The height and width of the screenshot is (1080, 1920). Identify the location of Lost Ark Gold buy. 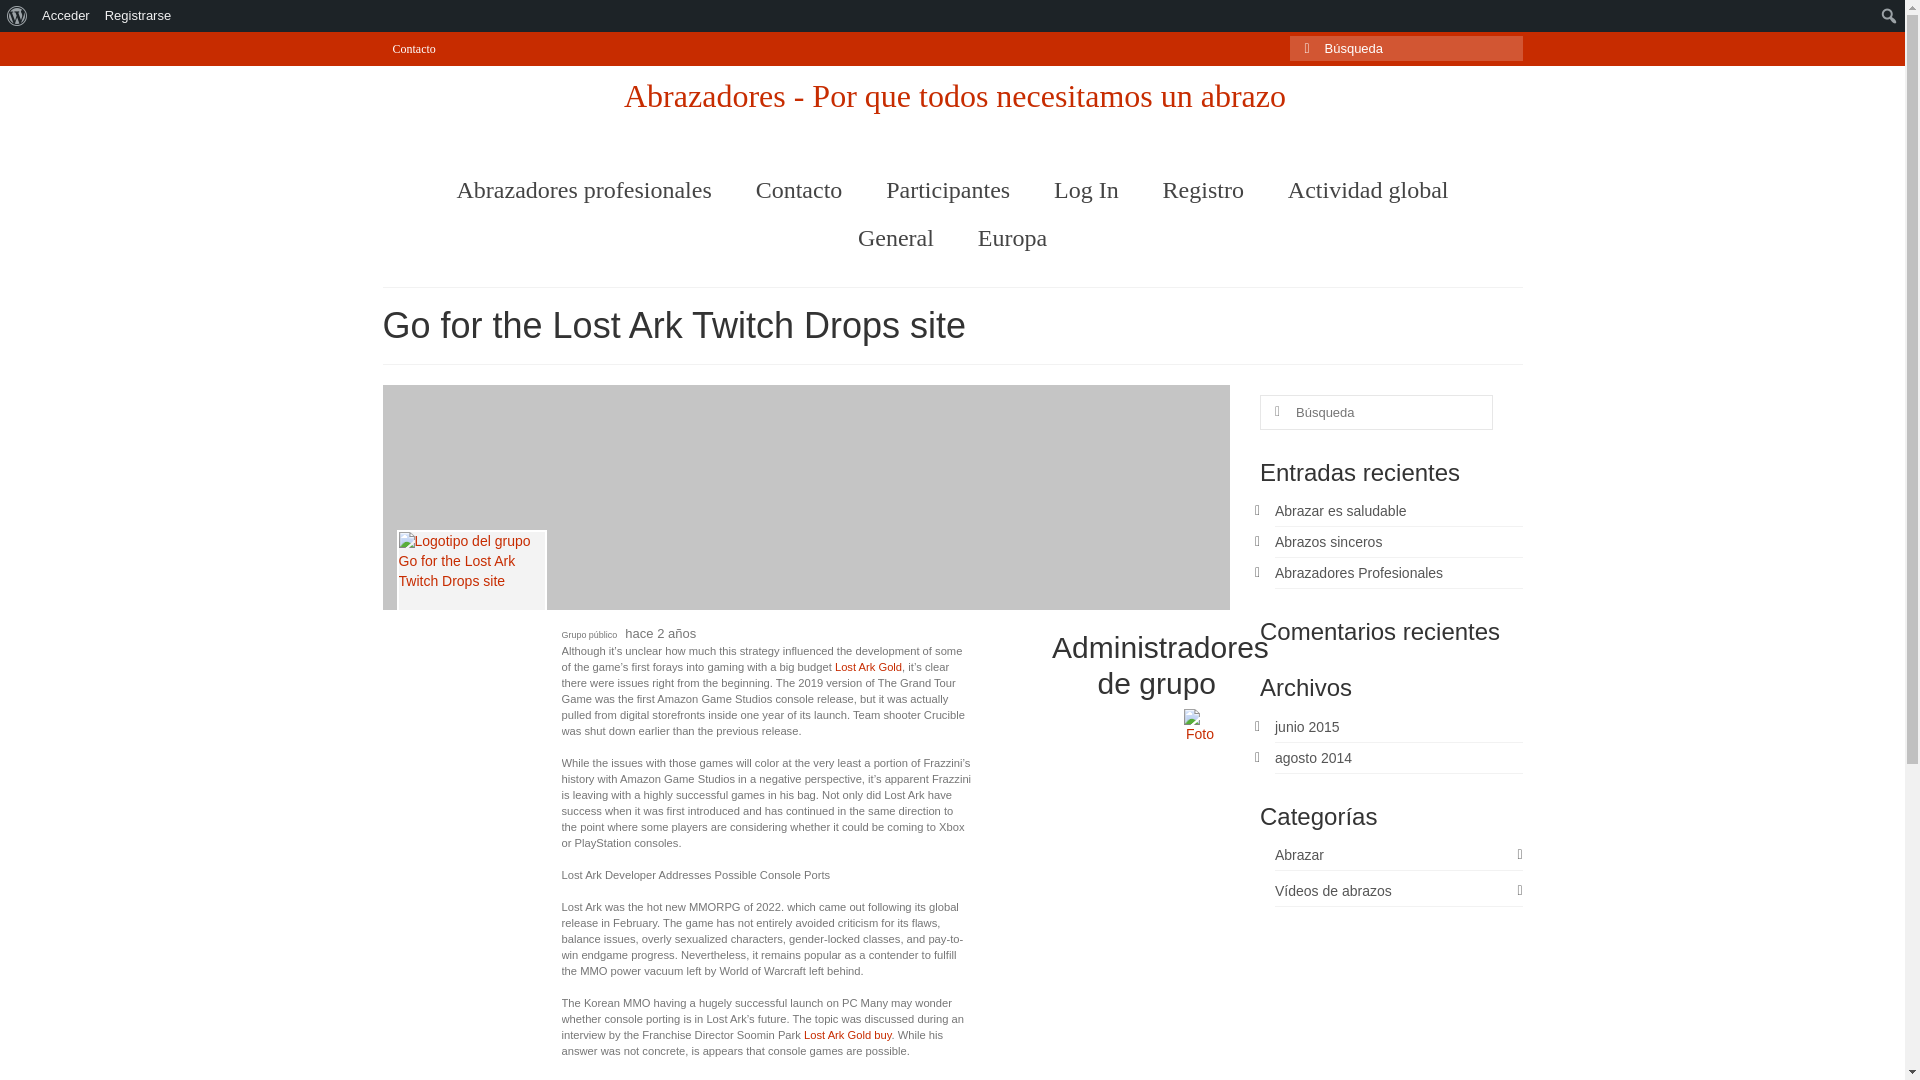
(847, 1035).